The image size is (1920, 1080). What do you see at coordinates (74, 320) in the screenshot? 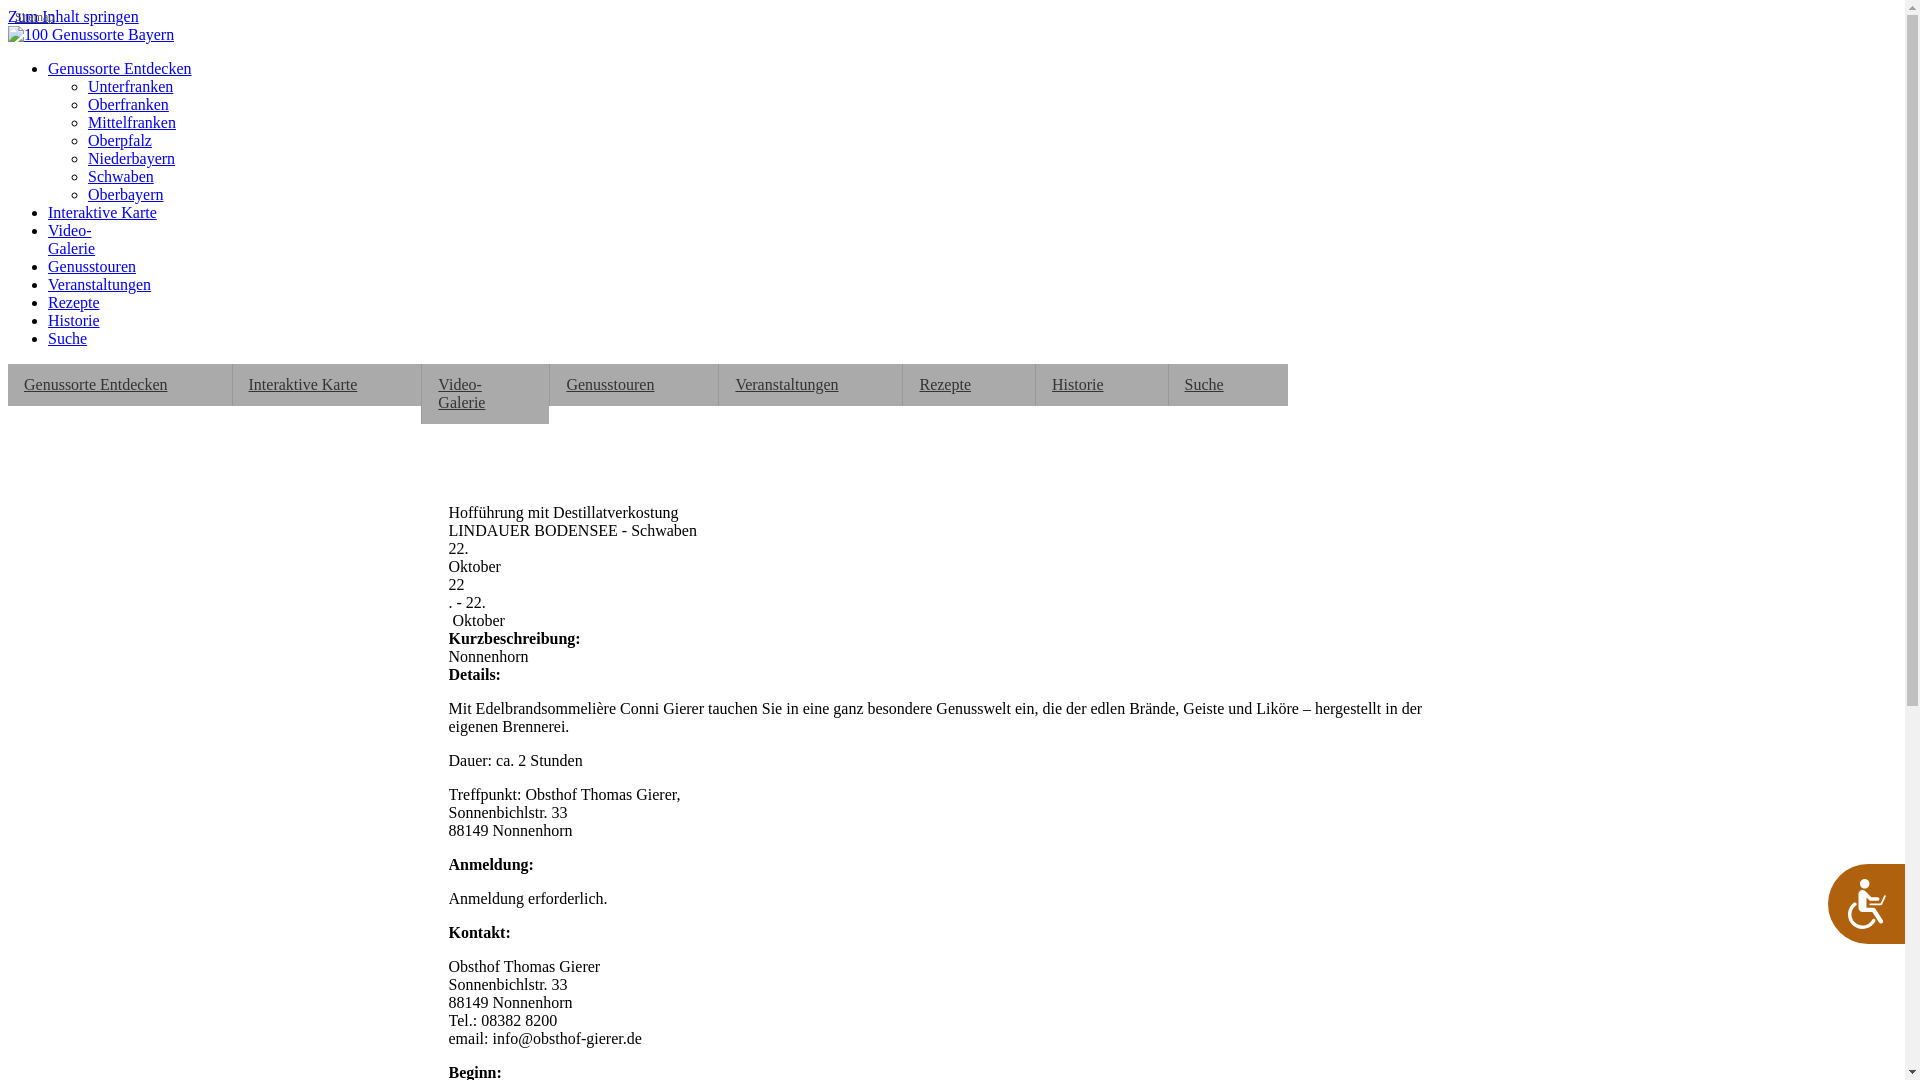
I see `Historie` at bounding box center [74, 320].